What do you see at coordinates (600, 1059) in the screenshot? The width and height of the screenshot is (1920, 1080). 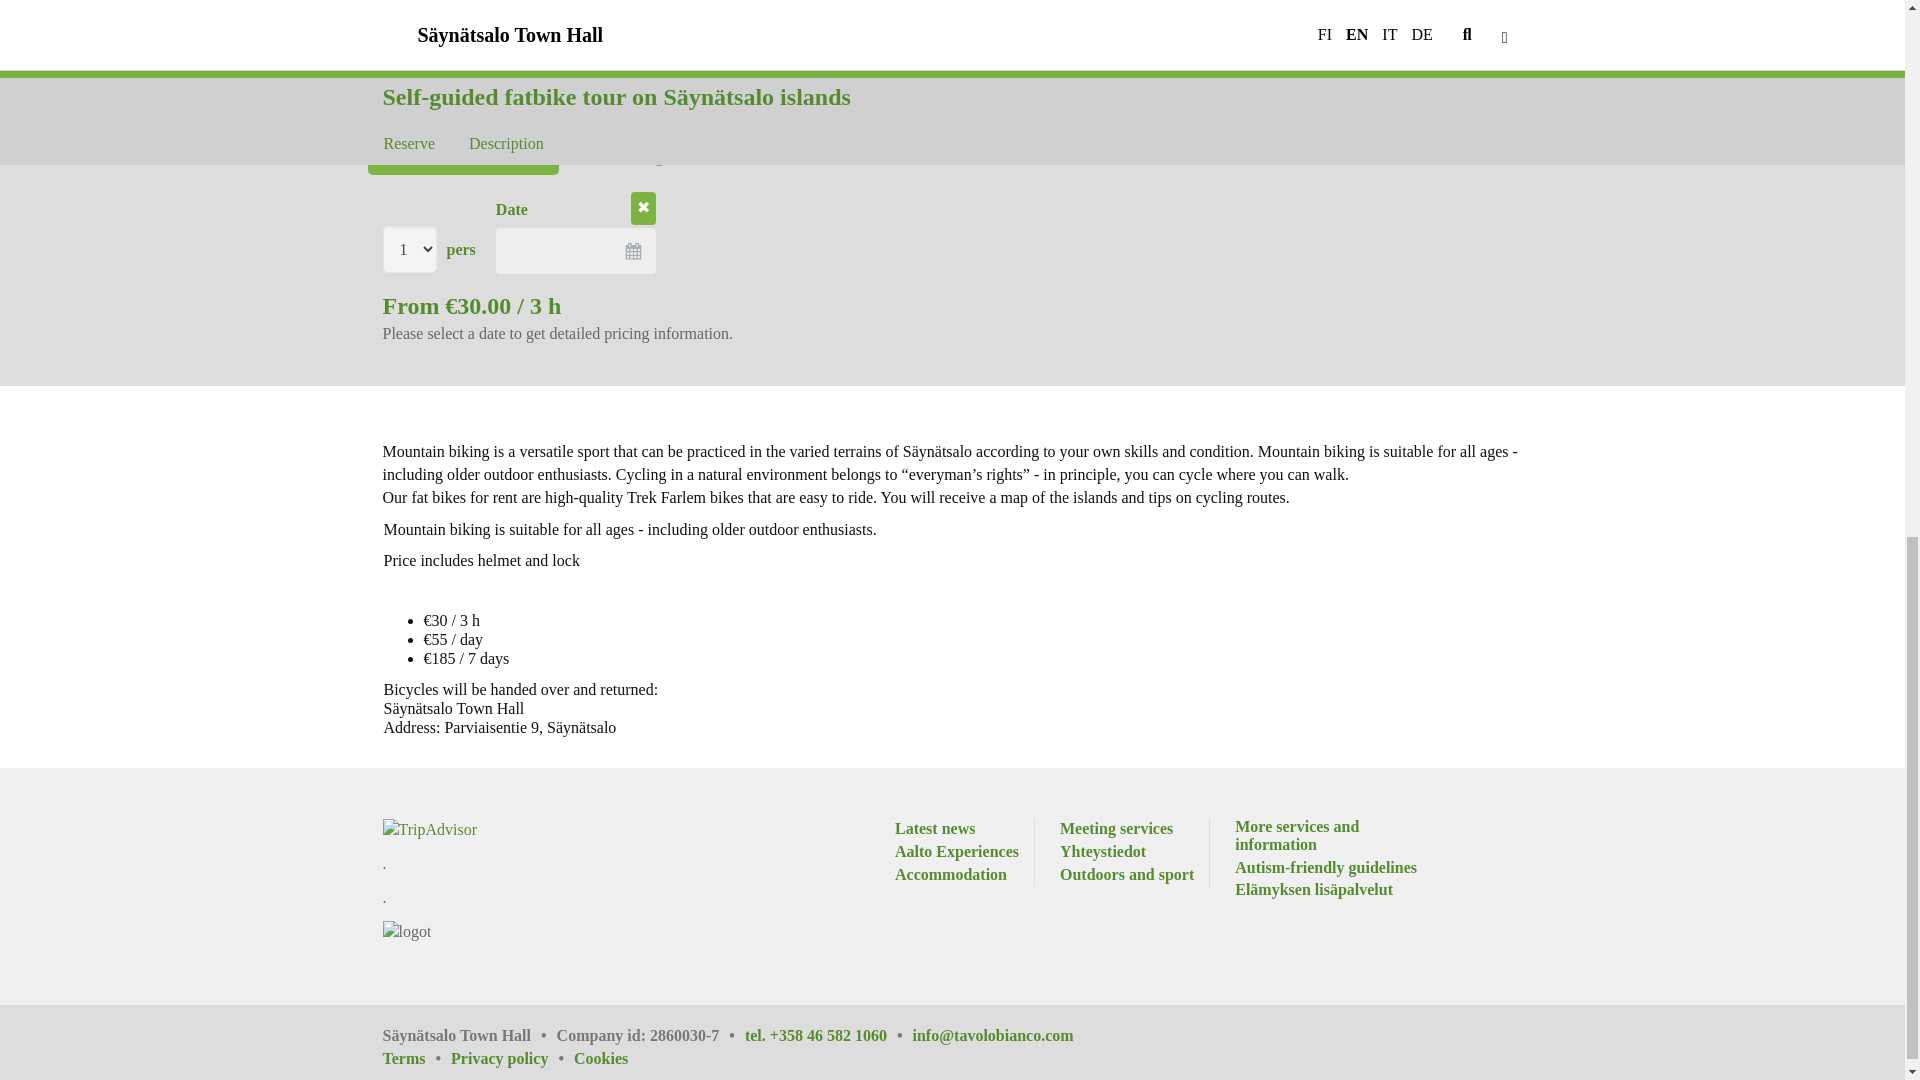 I see `Cookies` at bounding box center [600, 1059].